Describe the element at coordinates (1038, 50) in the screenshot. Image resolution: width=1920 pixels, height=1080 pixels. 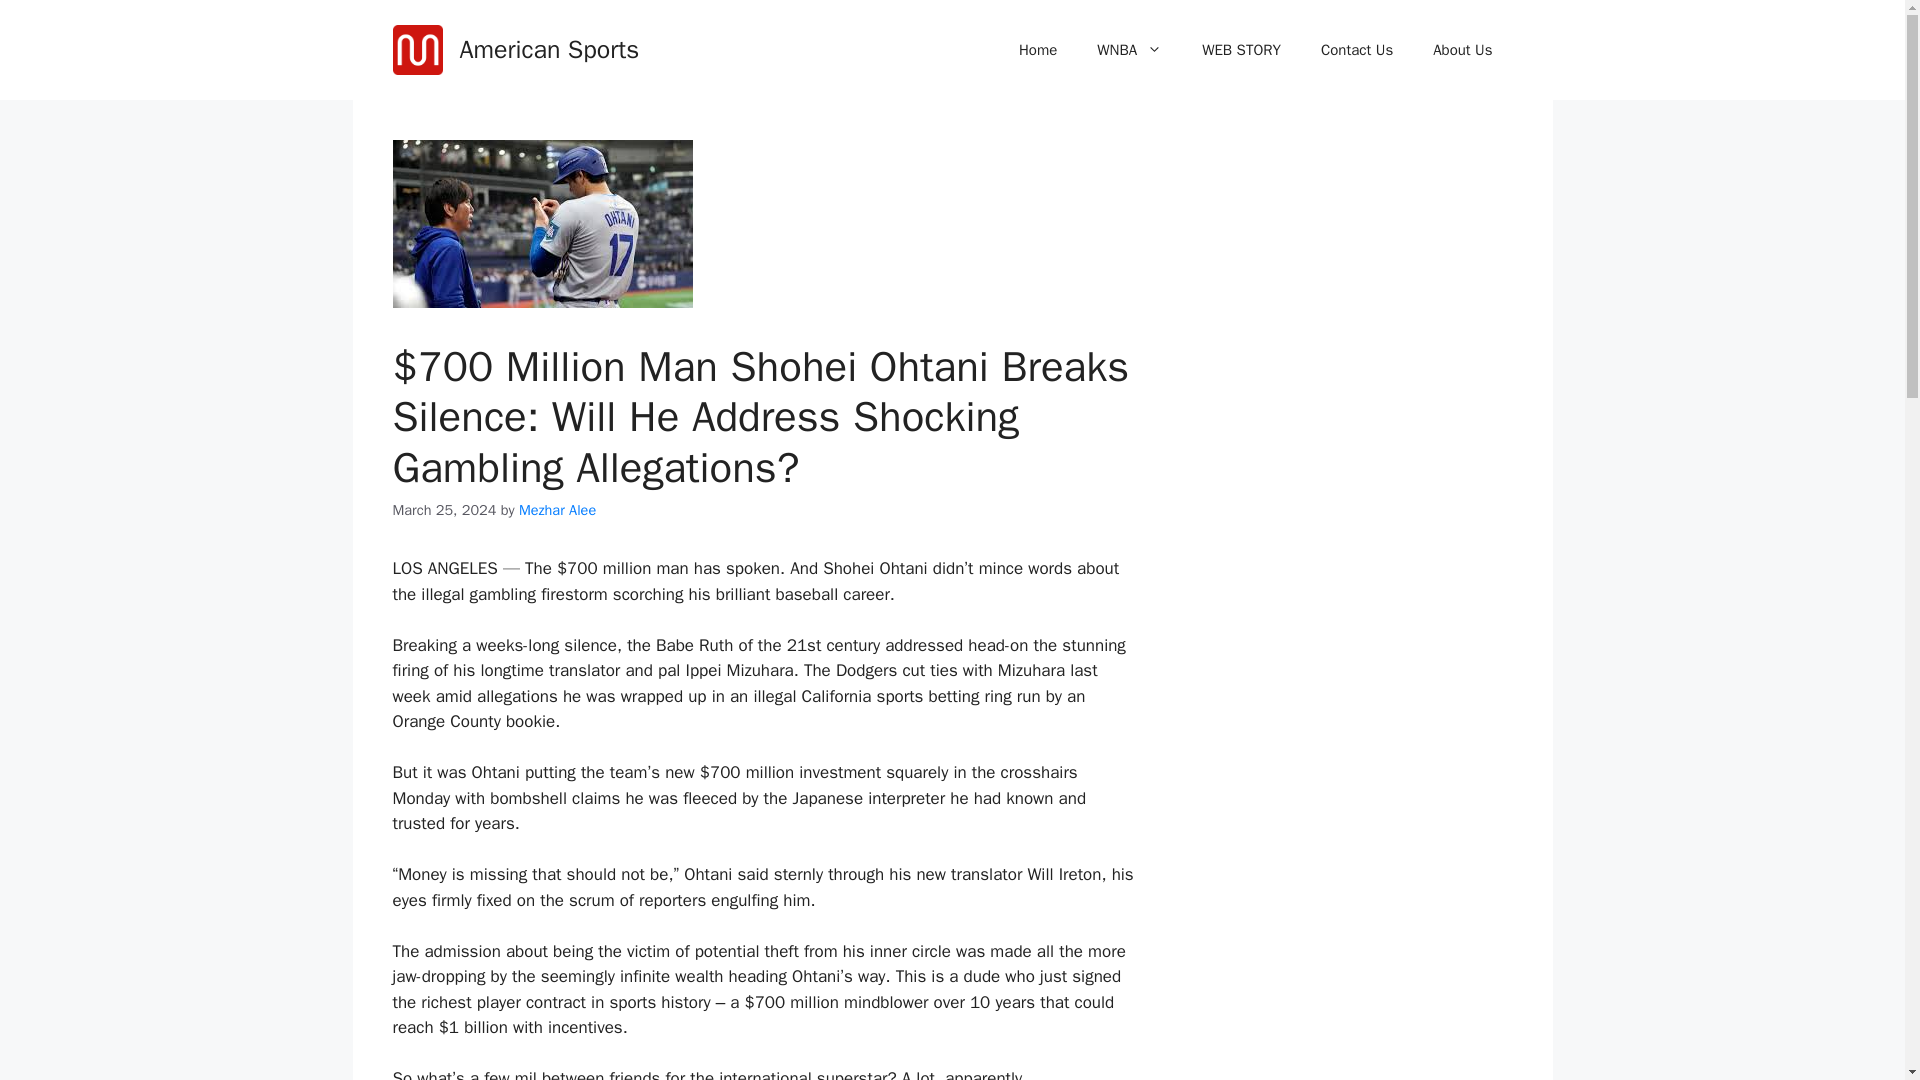
I see `Home` at that location.